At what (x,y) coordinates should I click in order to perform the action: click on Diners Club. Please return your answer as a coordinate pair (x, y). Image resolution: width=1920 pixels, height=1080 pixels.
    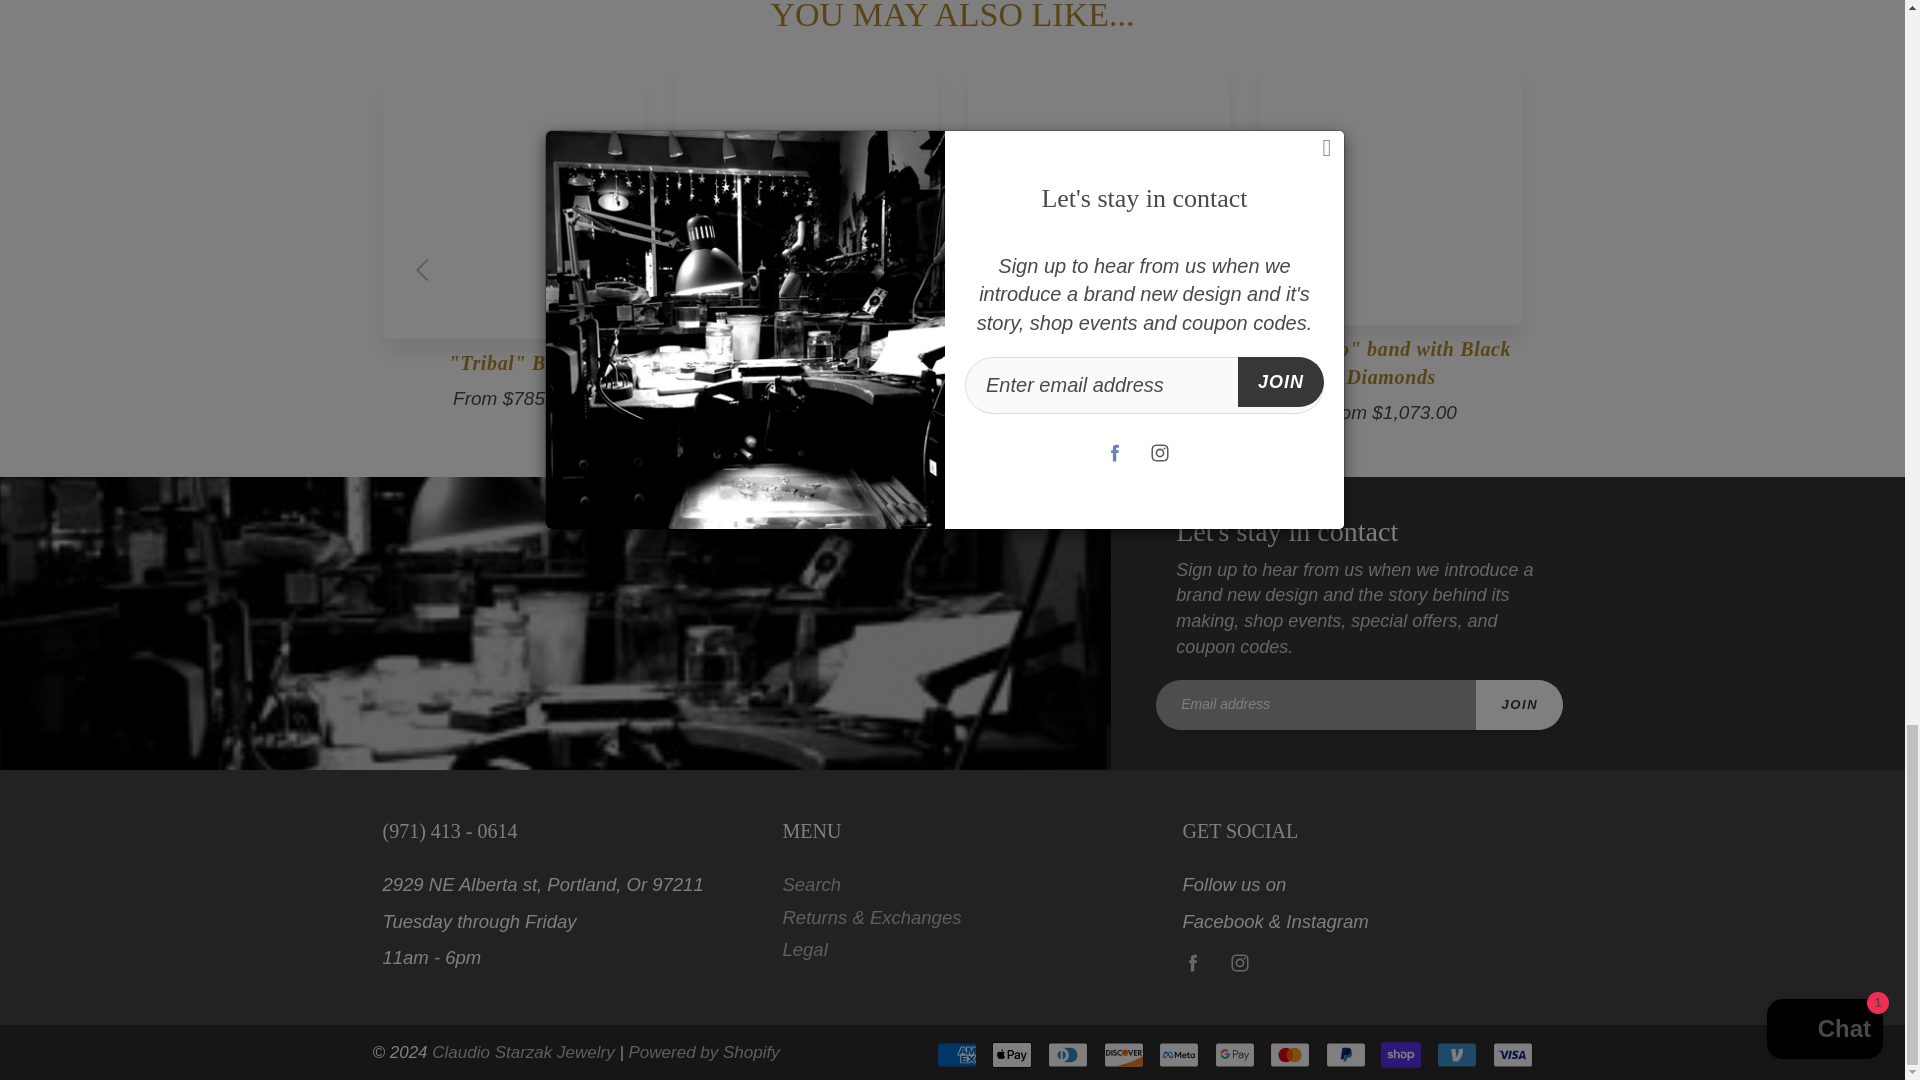
    Looking at the image, I should click on (1068, 1055).